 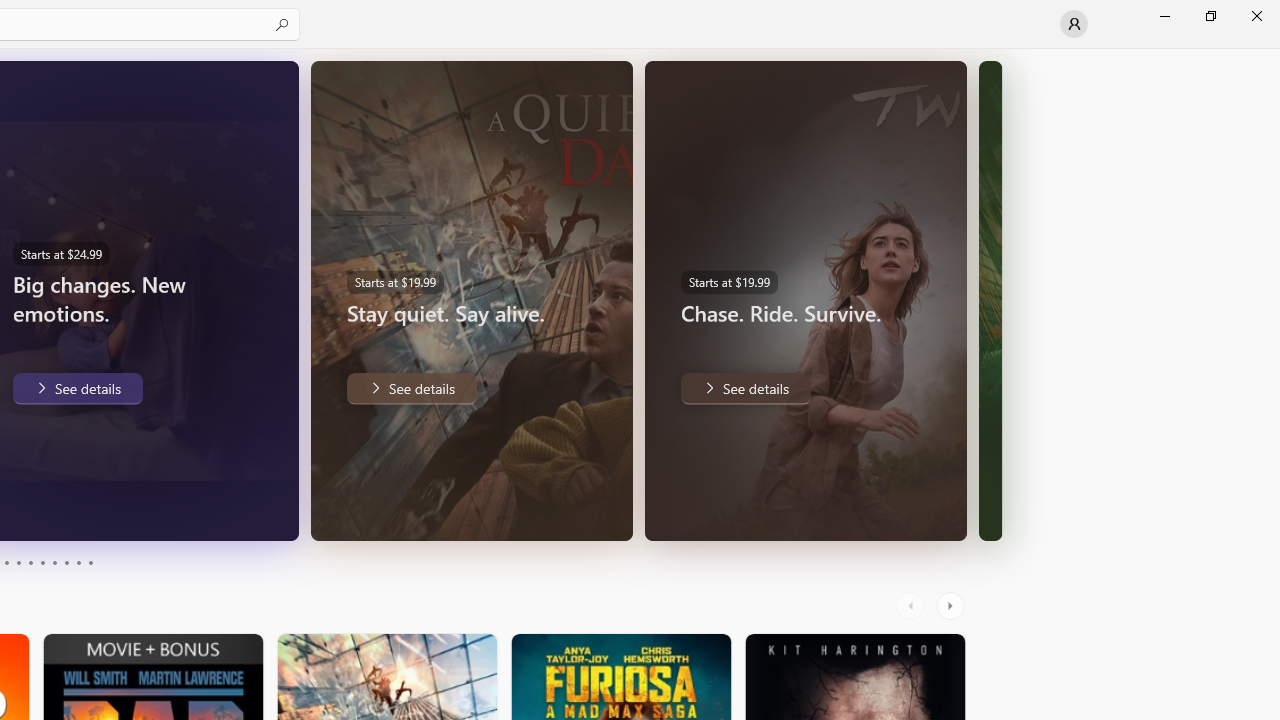 I want to click on Page 7, so click(x=54, y=562).